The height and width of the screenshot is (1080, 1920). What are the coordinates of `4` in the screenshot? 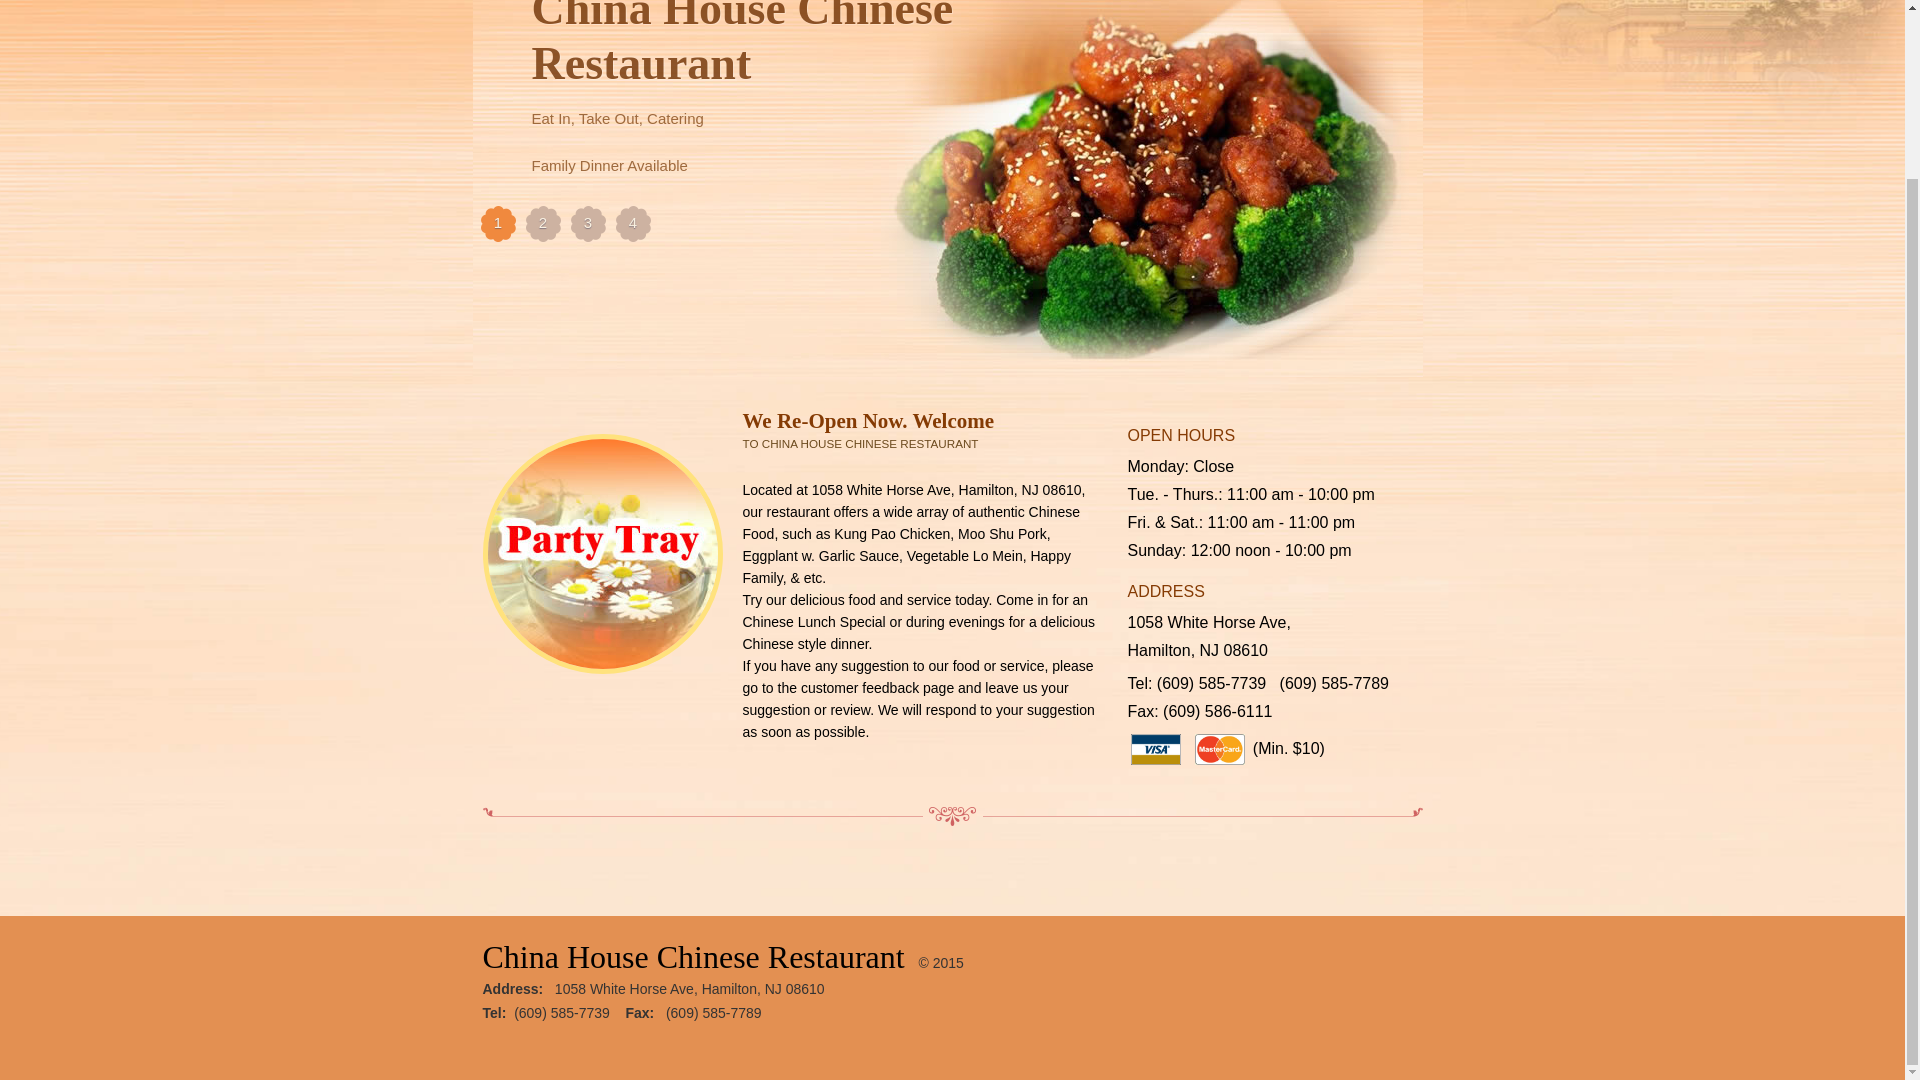 It's located at (633, 224).